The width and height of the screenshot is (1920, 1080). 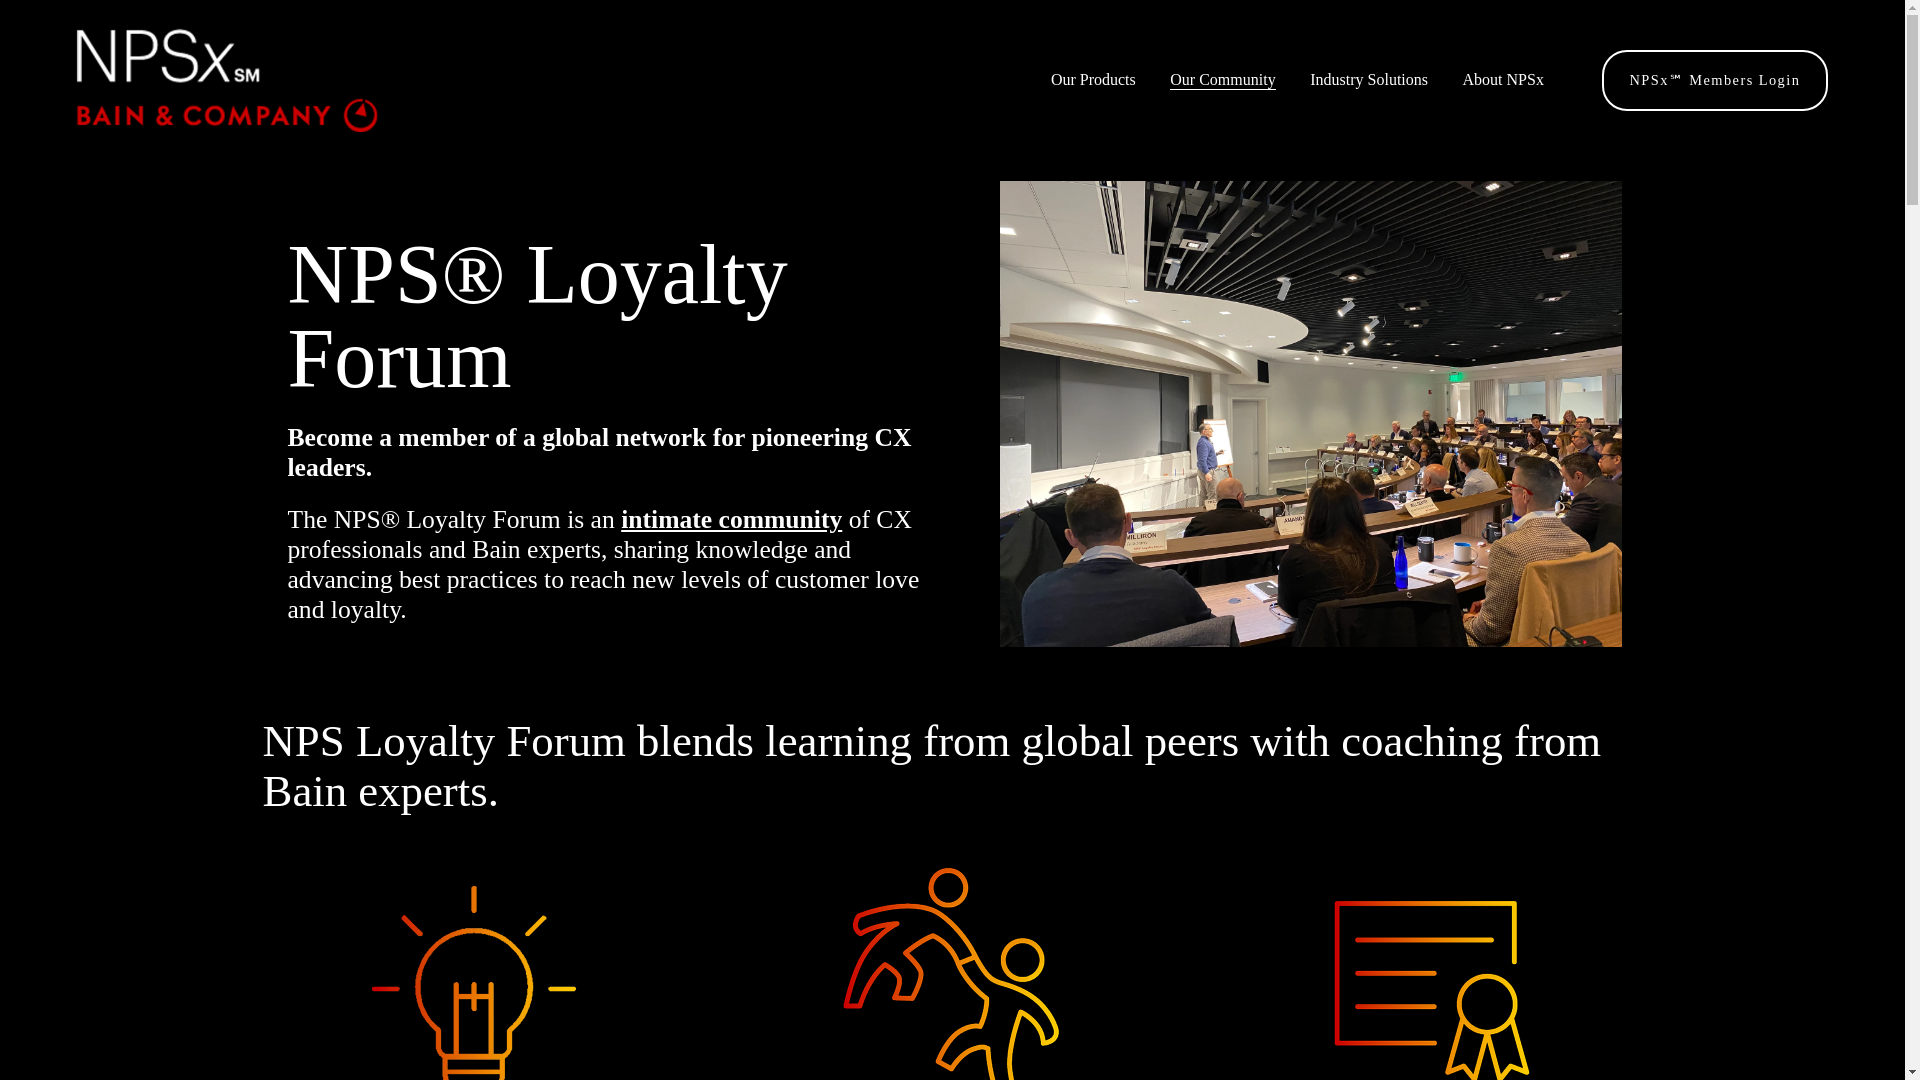 I want to click on Our Products, so click(x=1093, y=80).